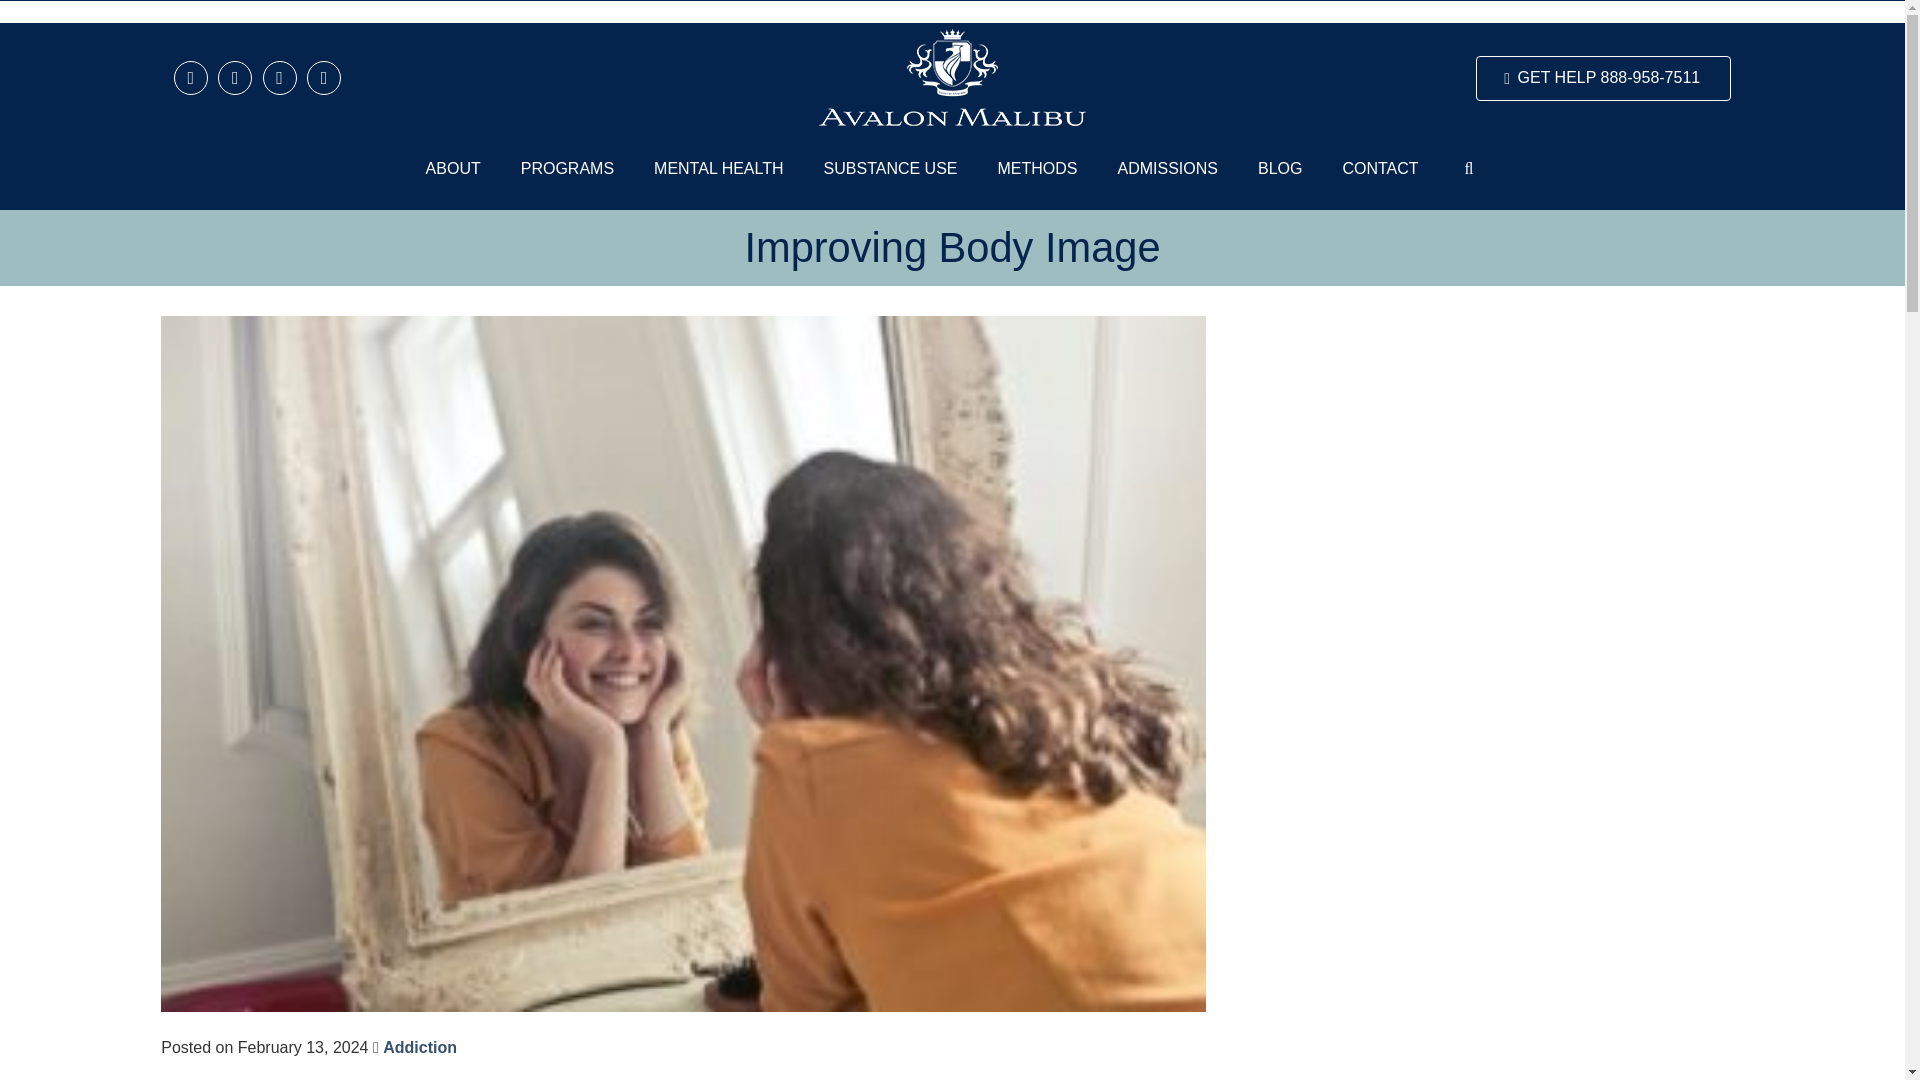 This screenshot has width=1920, height=1080. Describe the element at coordinates (952, 78) in the screenshot. I see `Avalon Malibu` at that location.